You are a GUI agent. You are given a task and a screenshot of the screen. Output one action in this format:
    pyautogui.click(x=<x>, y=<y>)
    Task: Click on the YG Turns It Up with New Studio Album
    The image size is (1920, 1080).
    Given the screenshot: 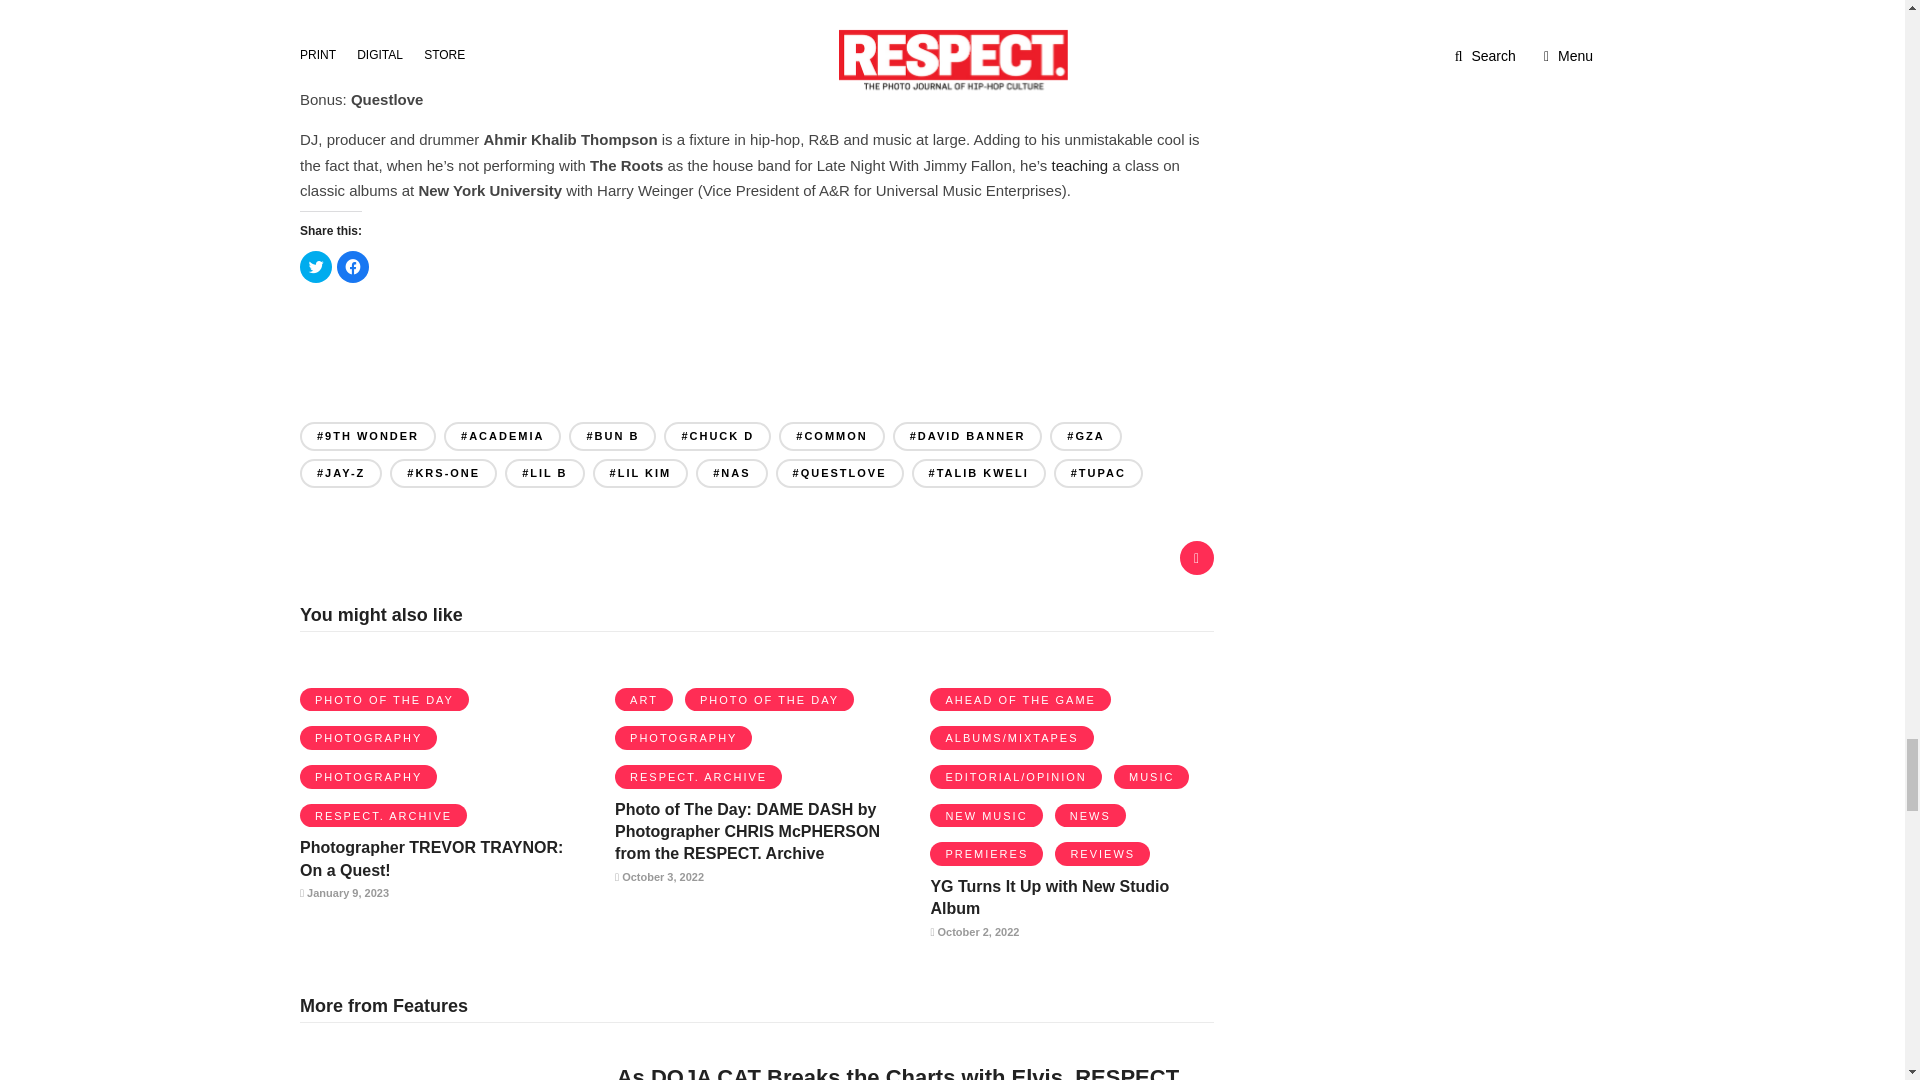 What is the action you would take?
    pyautogui.click(x=1049, y=897)
    